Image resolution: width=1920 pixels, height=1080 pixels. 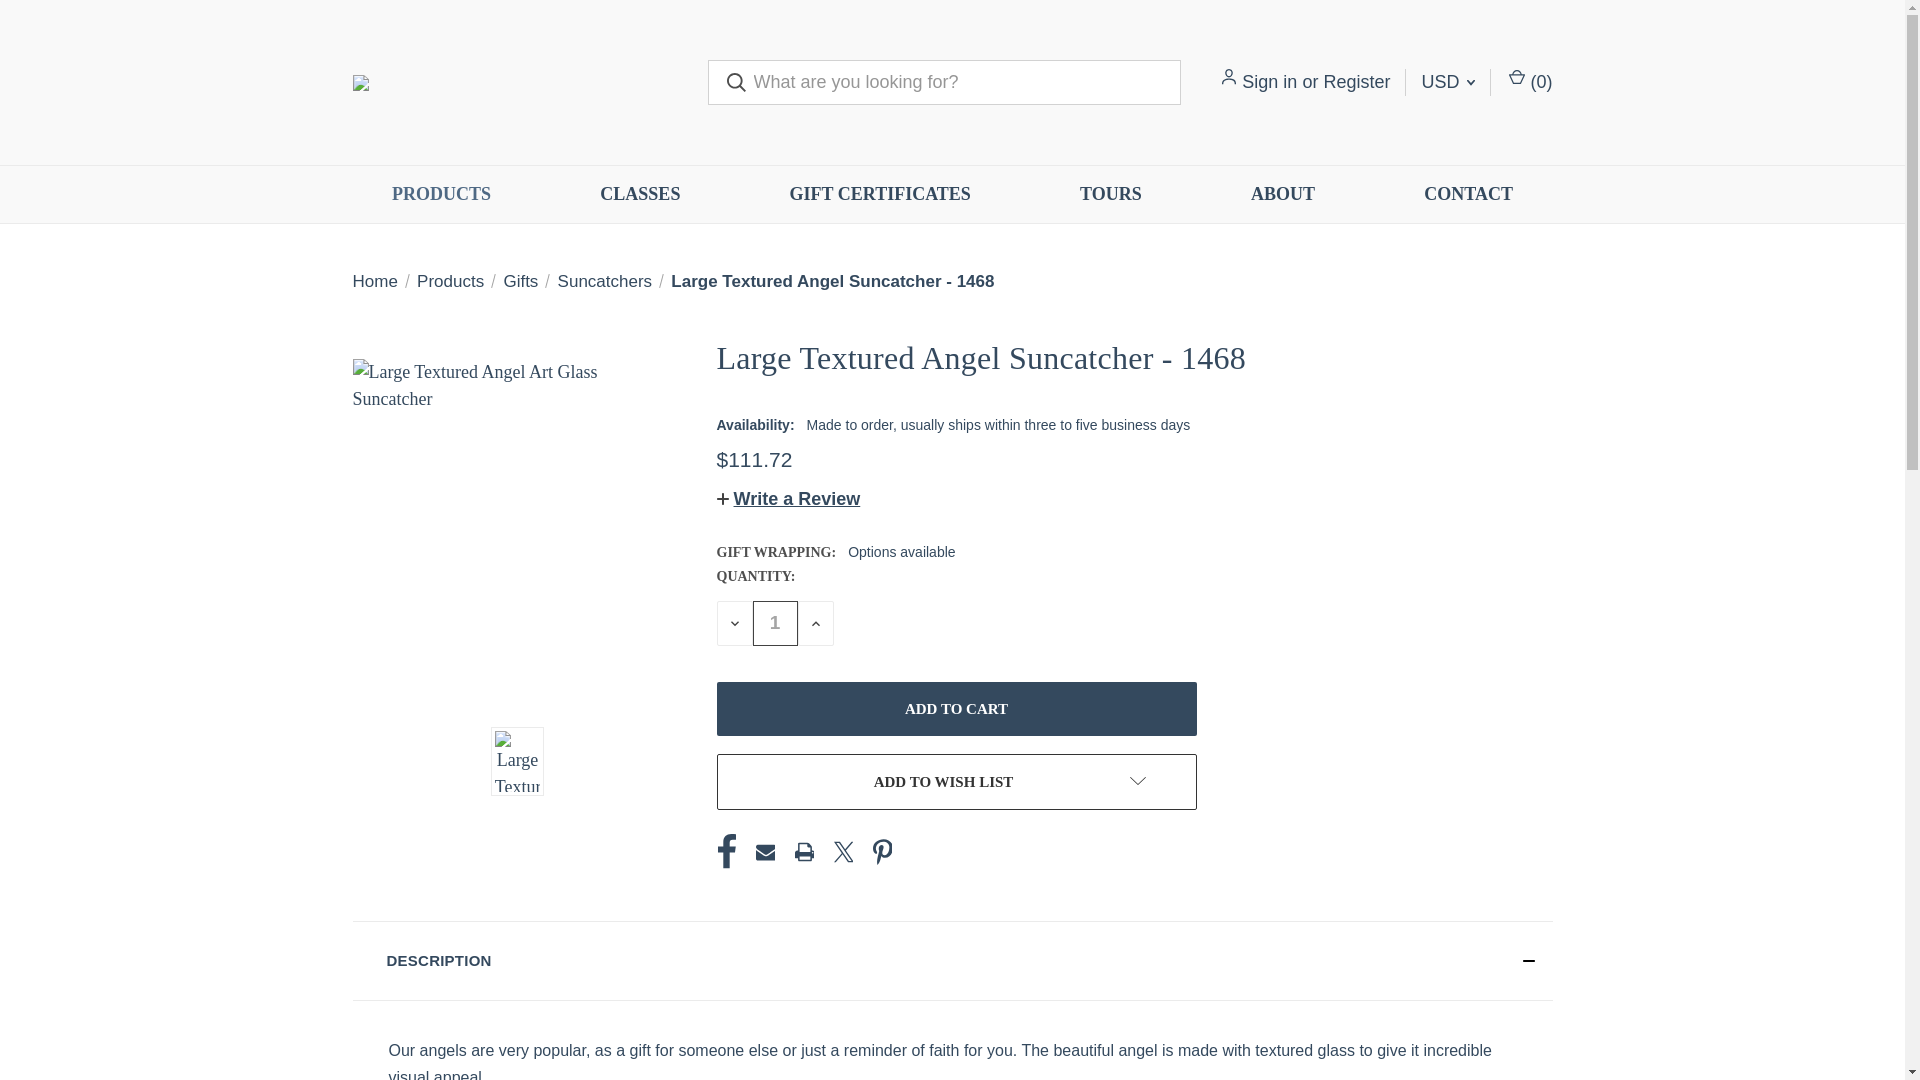 I want to click on Kokomo Opalescent Glass Co., so click(x=514, y=82).